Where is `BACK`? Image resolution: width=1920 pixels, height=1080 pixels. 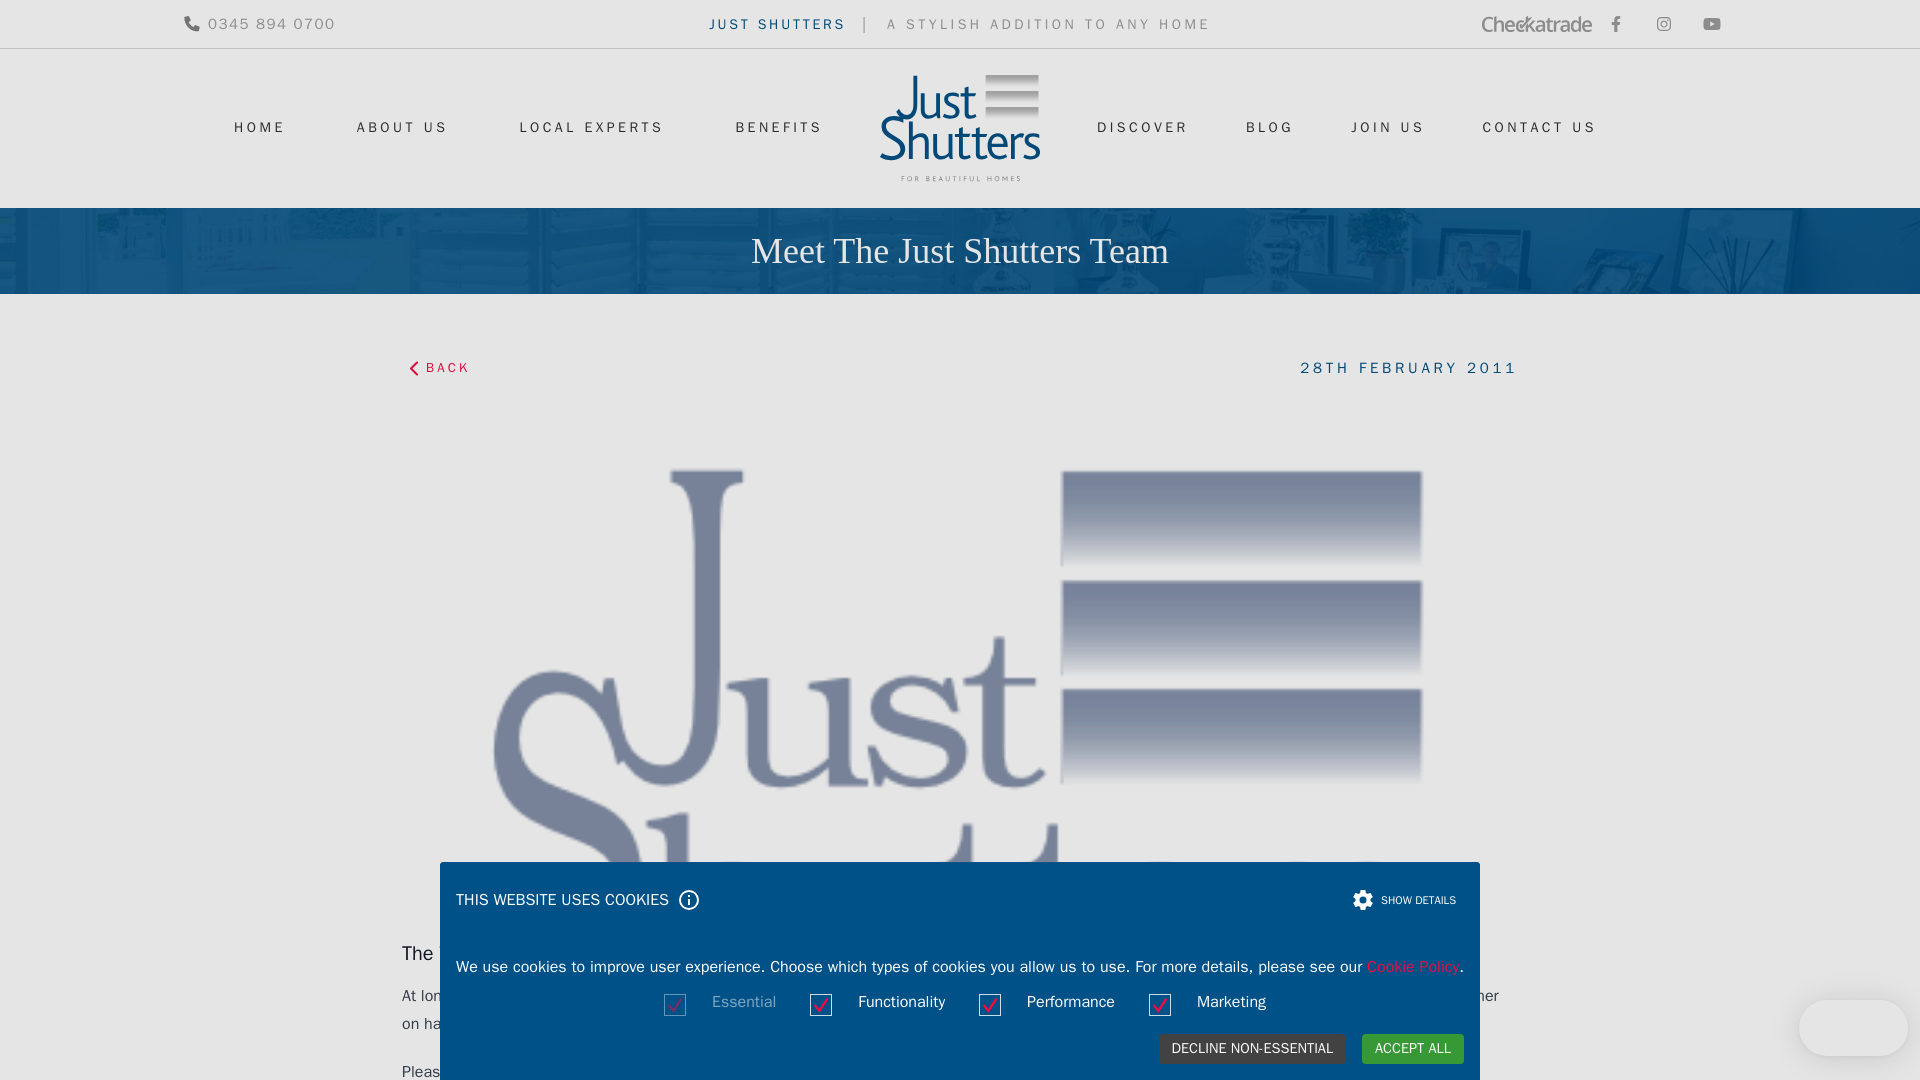 BACK is located at coordinates (443, 368).